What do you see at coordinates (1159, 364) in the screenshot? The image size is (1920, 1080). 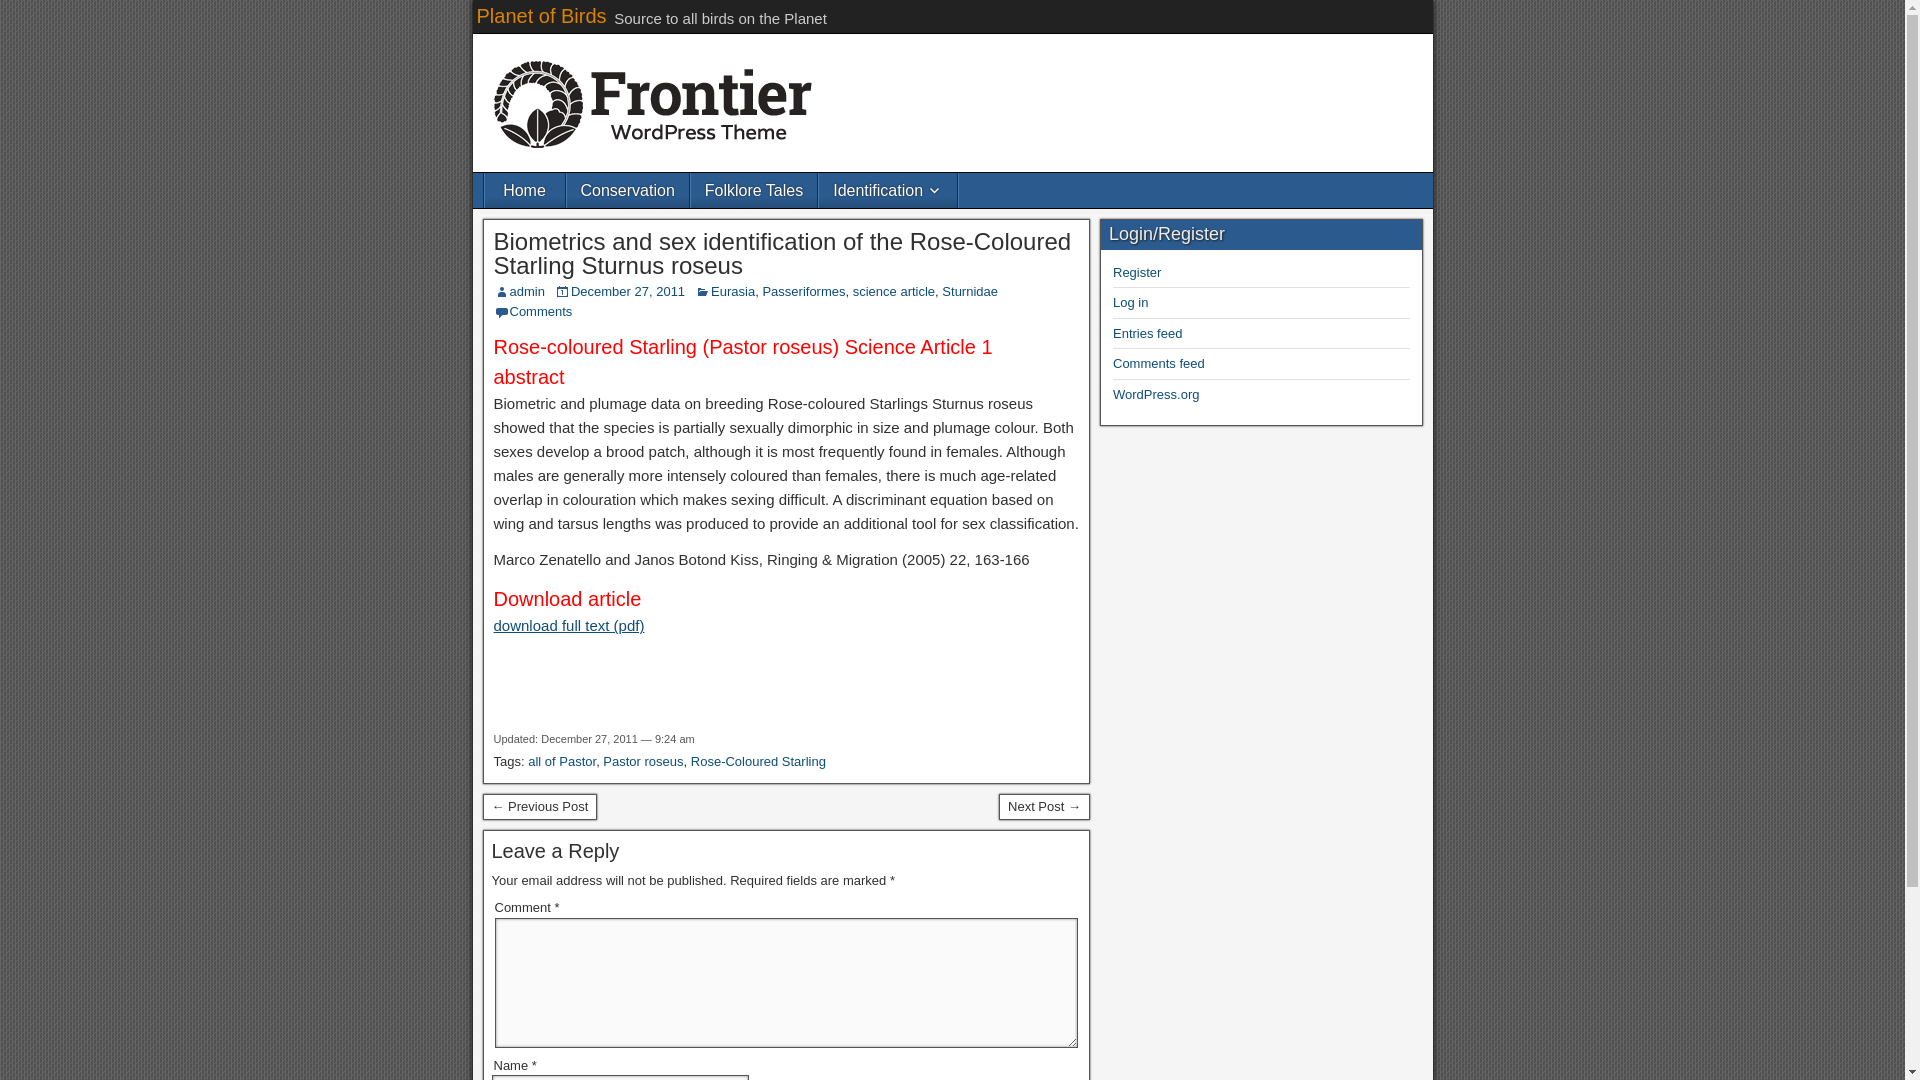 I see `Comments feed` at bounding box center [1159, 364].